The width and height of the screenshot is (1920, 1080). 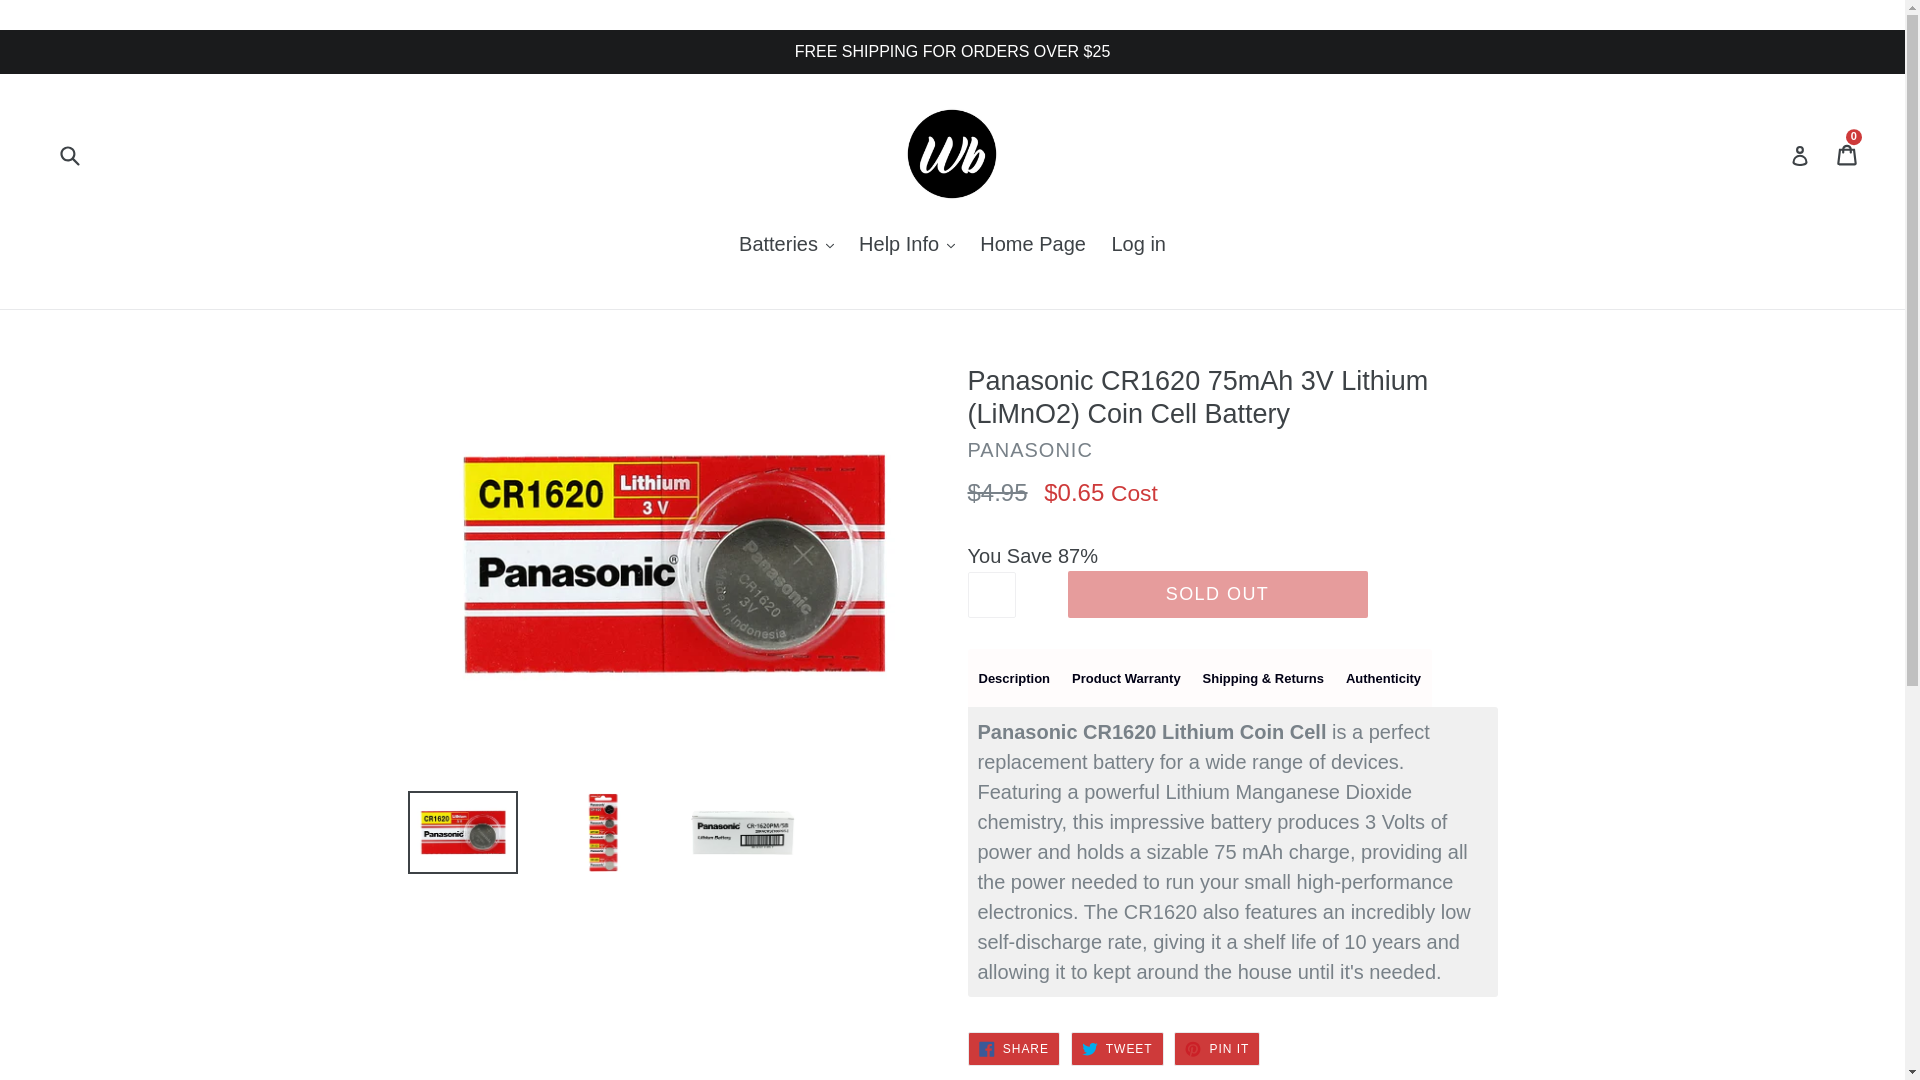 I want to click on Pin on Pinterest, so click(x=1216, y=1048).